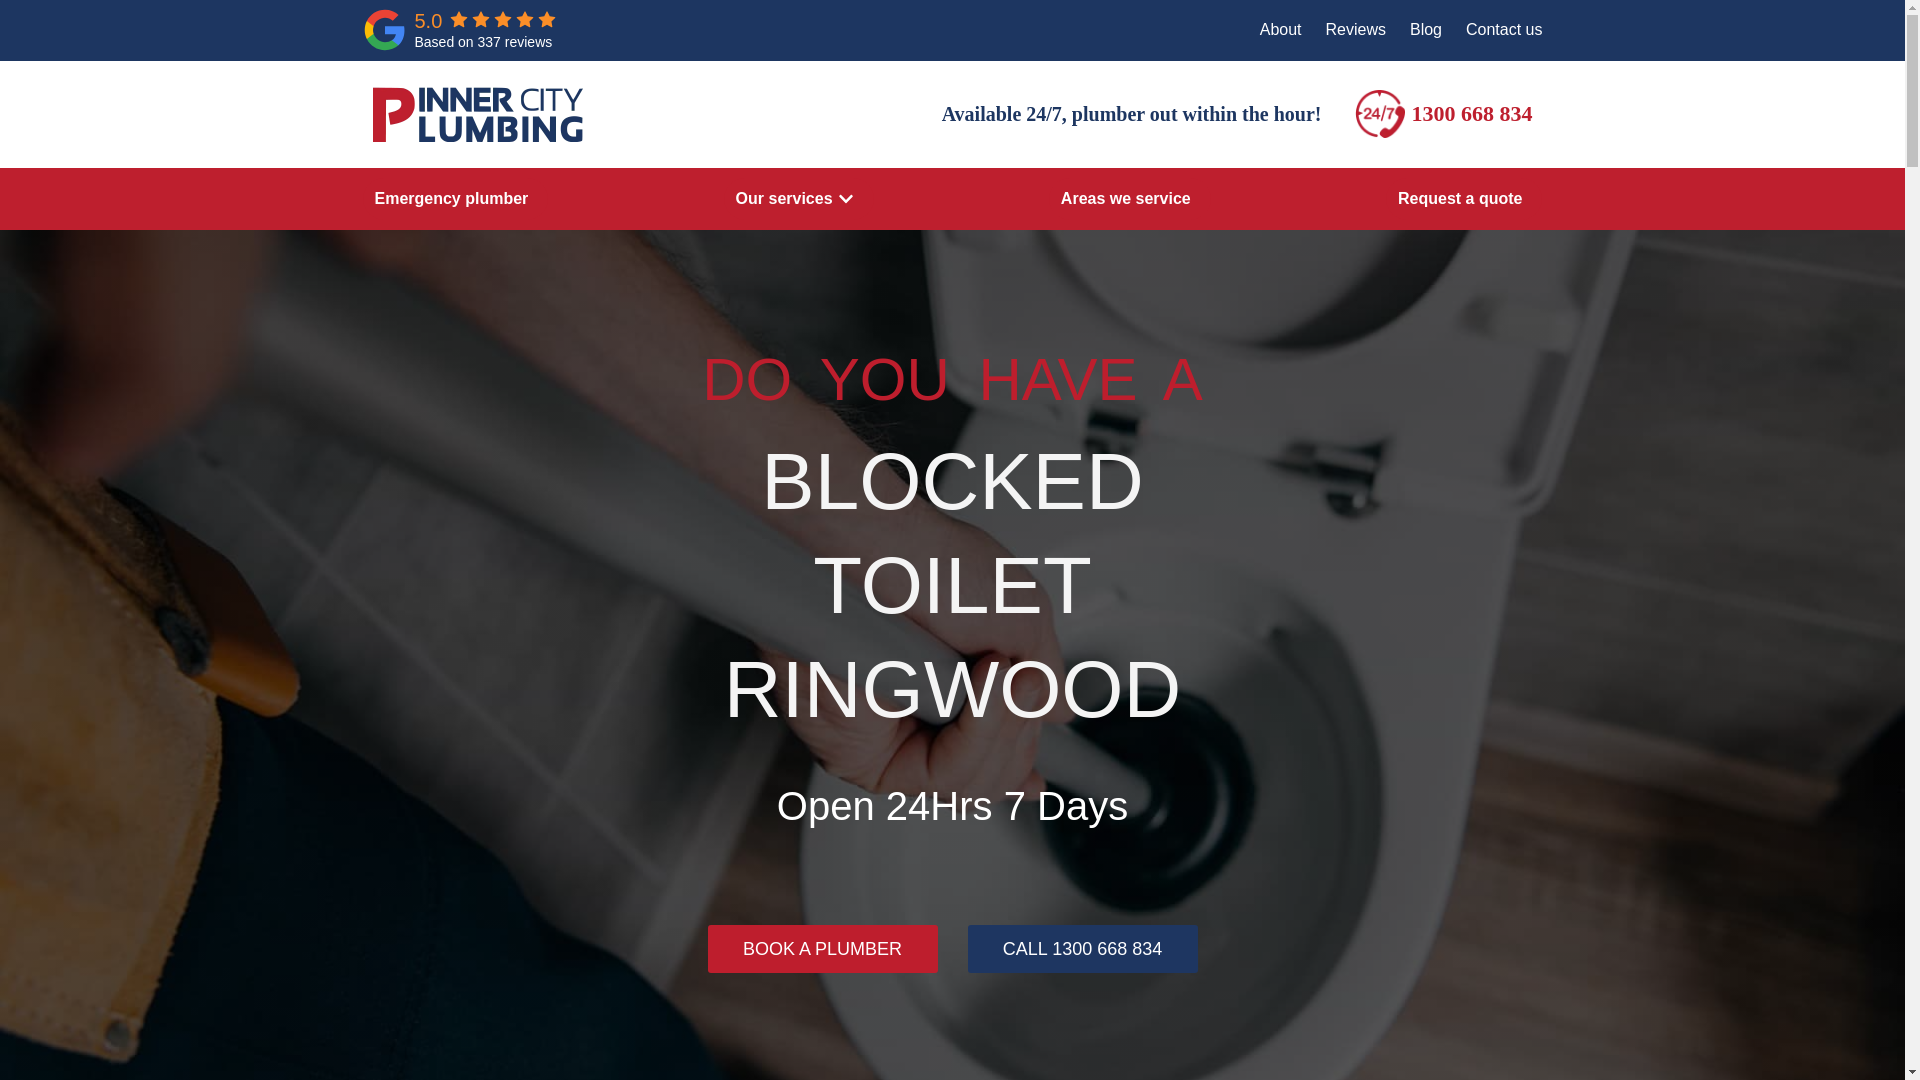 This screenshot has width=1920, height=1080. What do you see at coordinates (1126, 198) in the screenshot?
I see `Areas we service` at bounding box center [1126, 198].